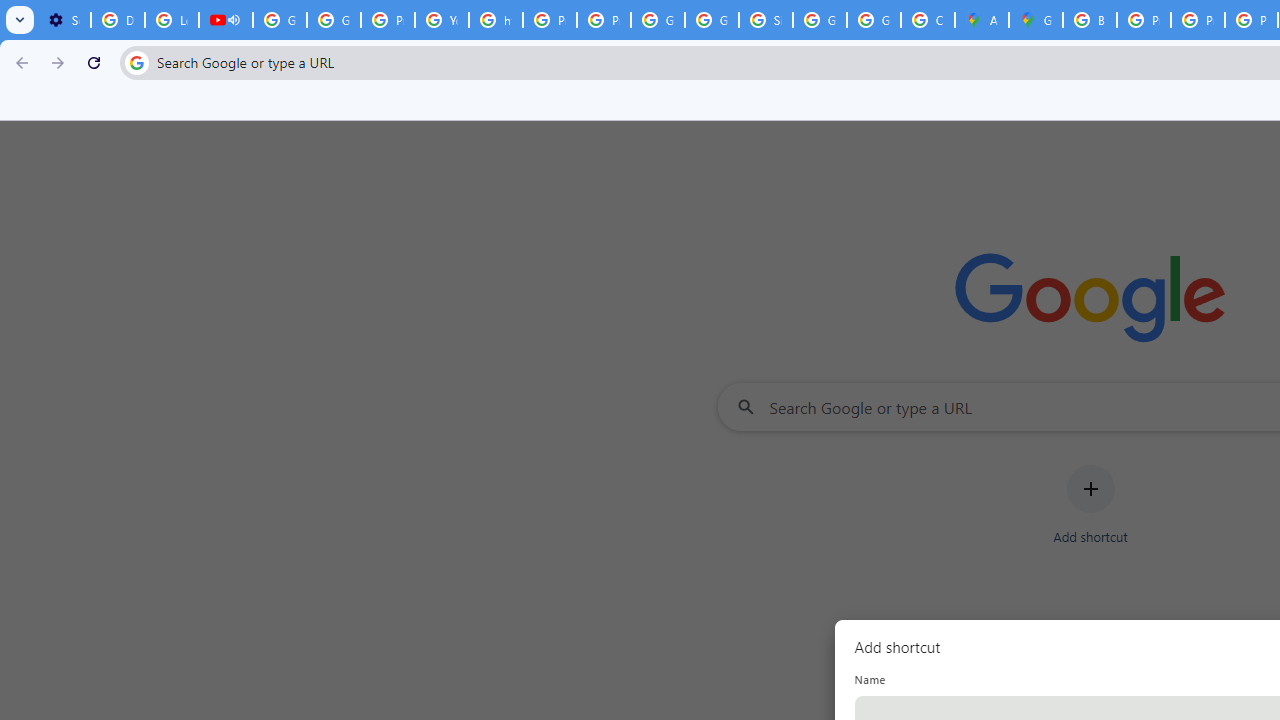  I want to click on Blogger Policies and Guidelines - Transparency Center, so click(1090, 20).